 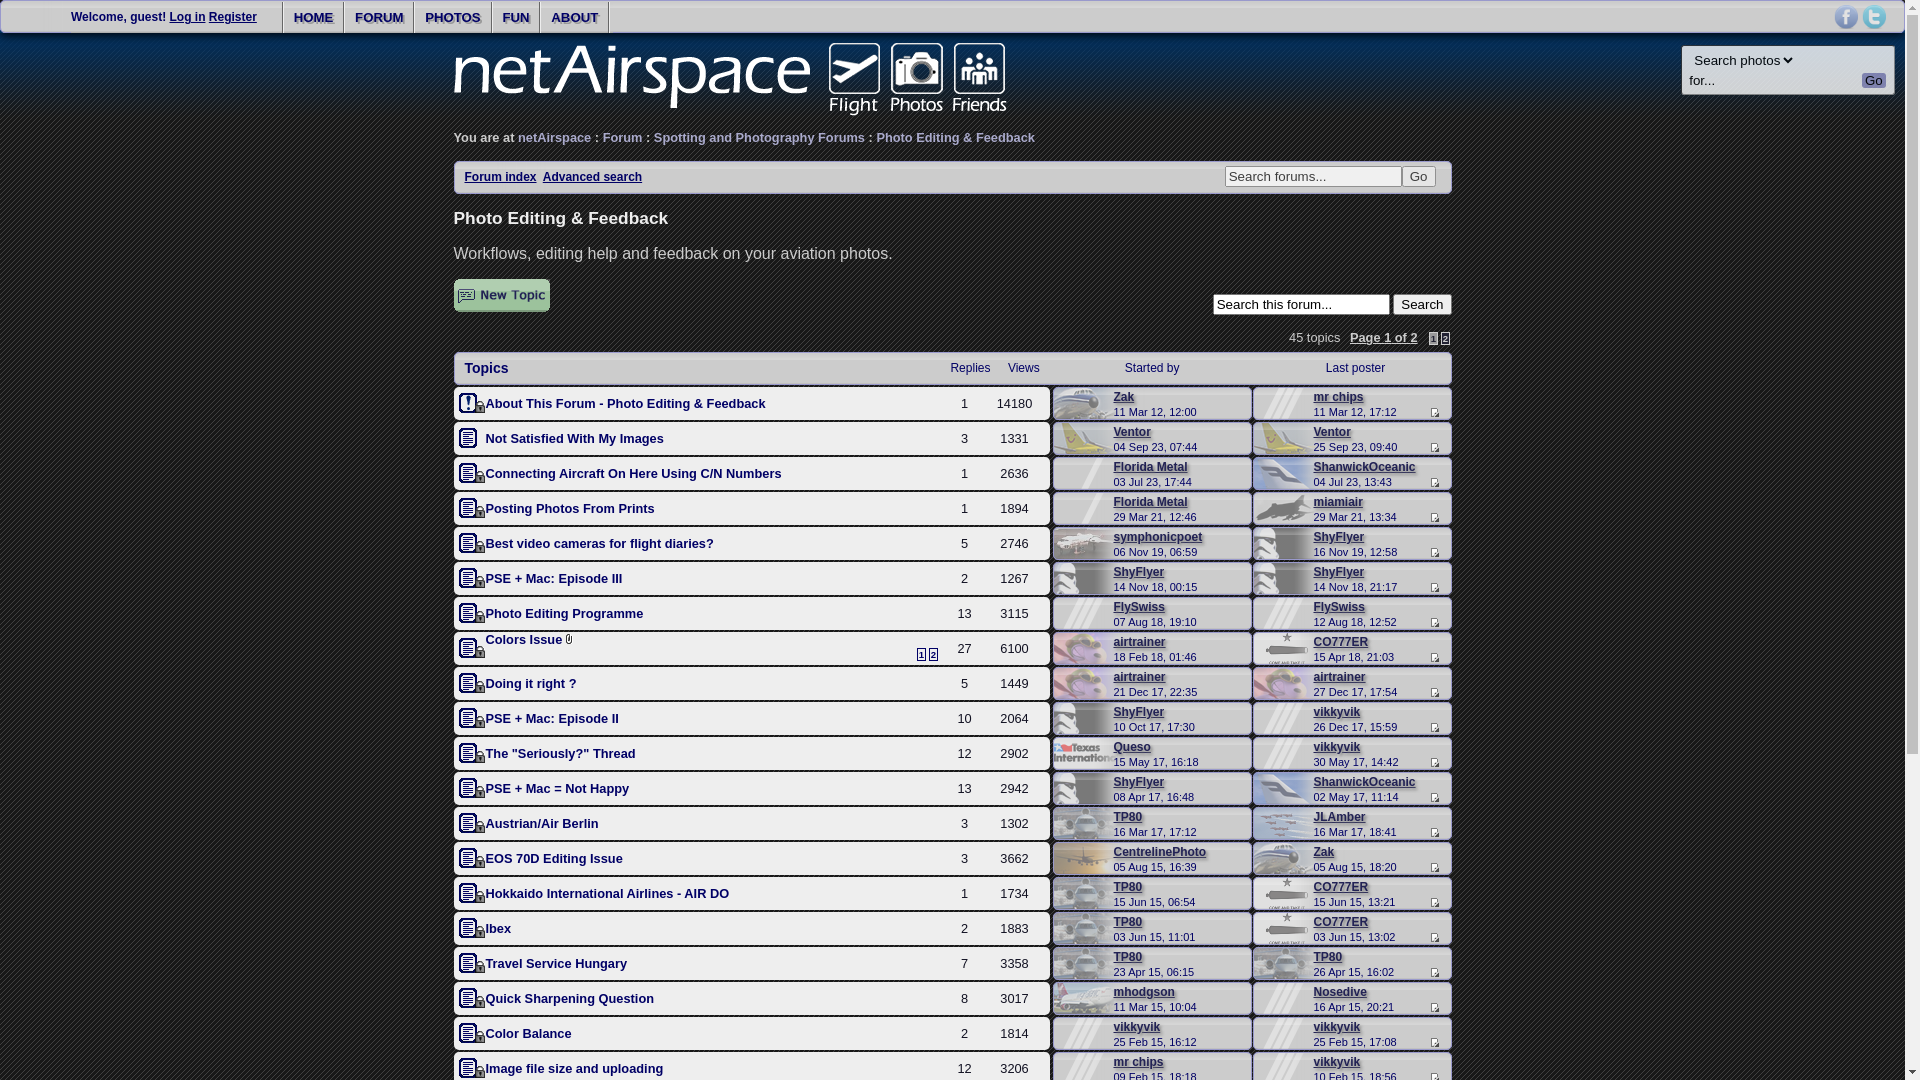 I want to click on CO777ER, so click(x=1342, y=922).